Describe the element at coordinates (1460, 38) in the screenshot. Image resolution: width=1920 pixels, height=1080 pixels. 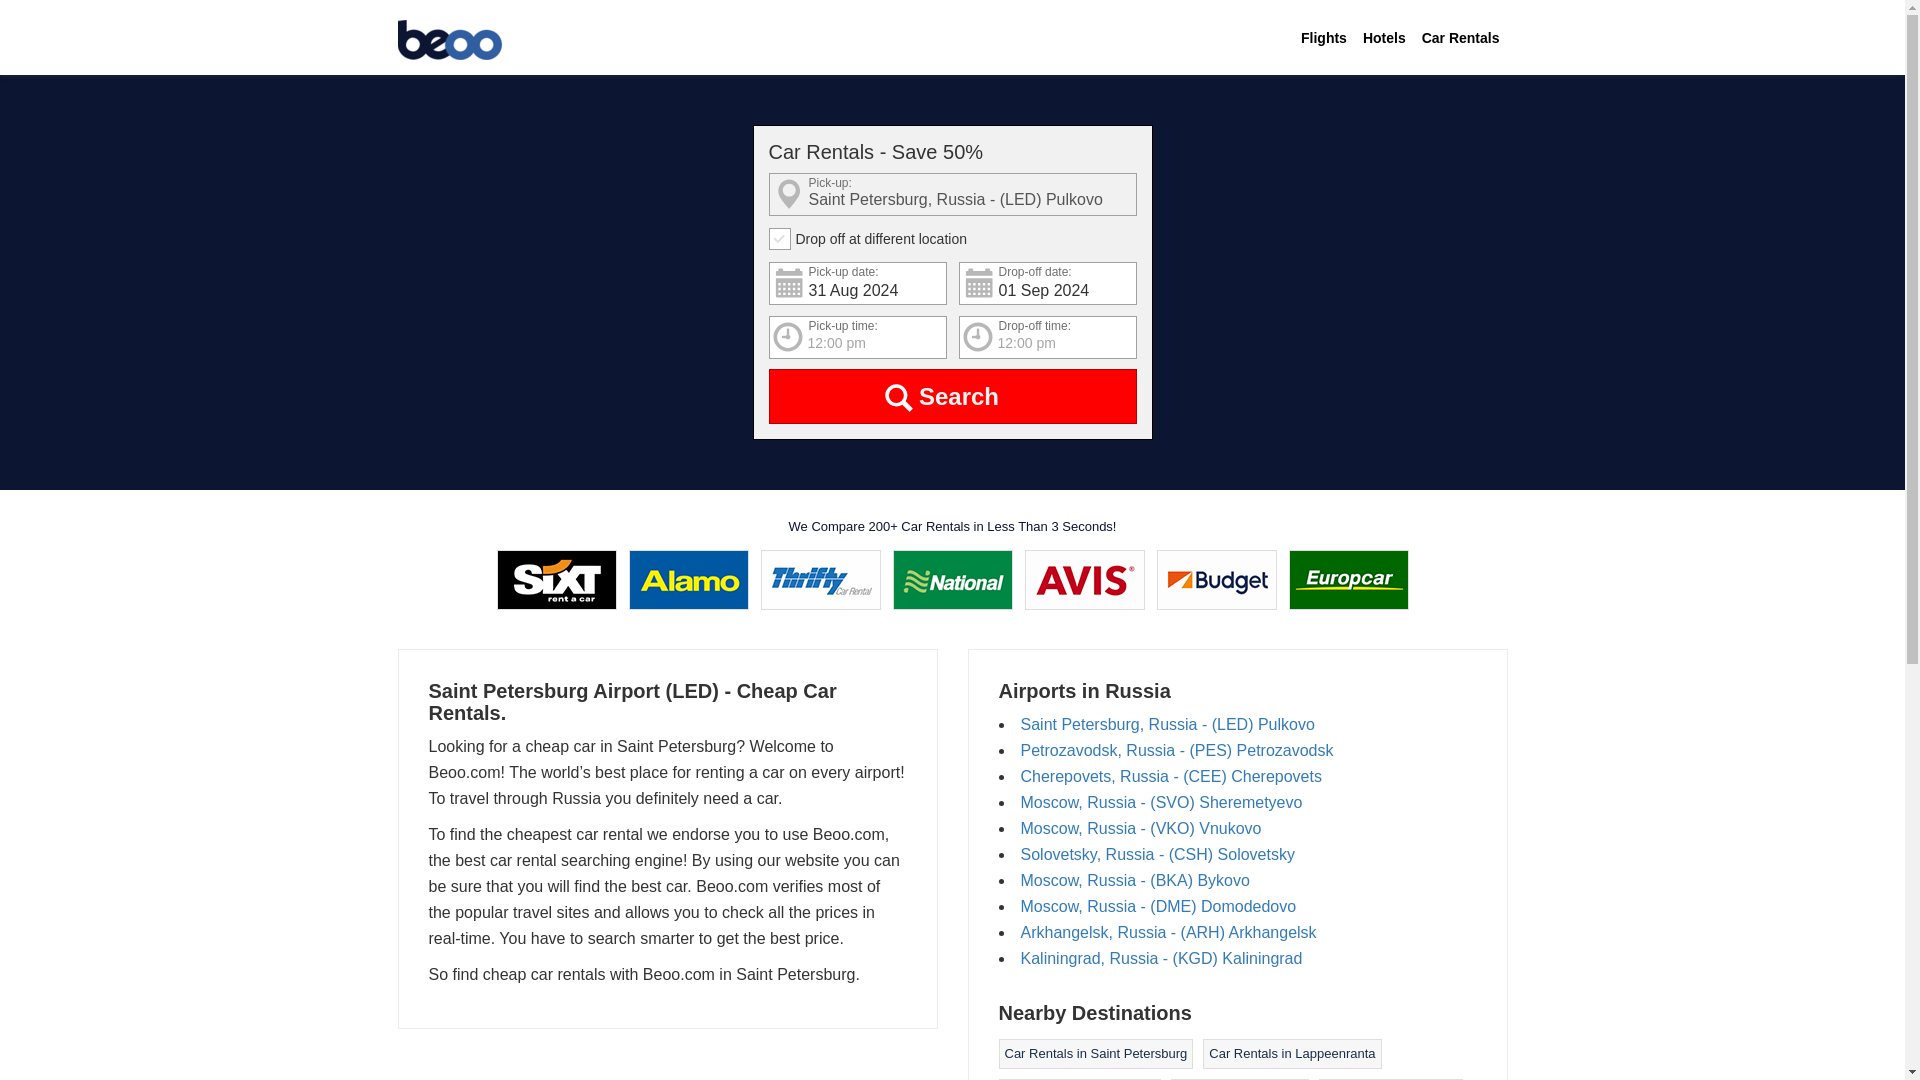
I see `Car Rentals` at that location.